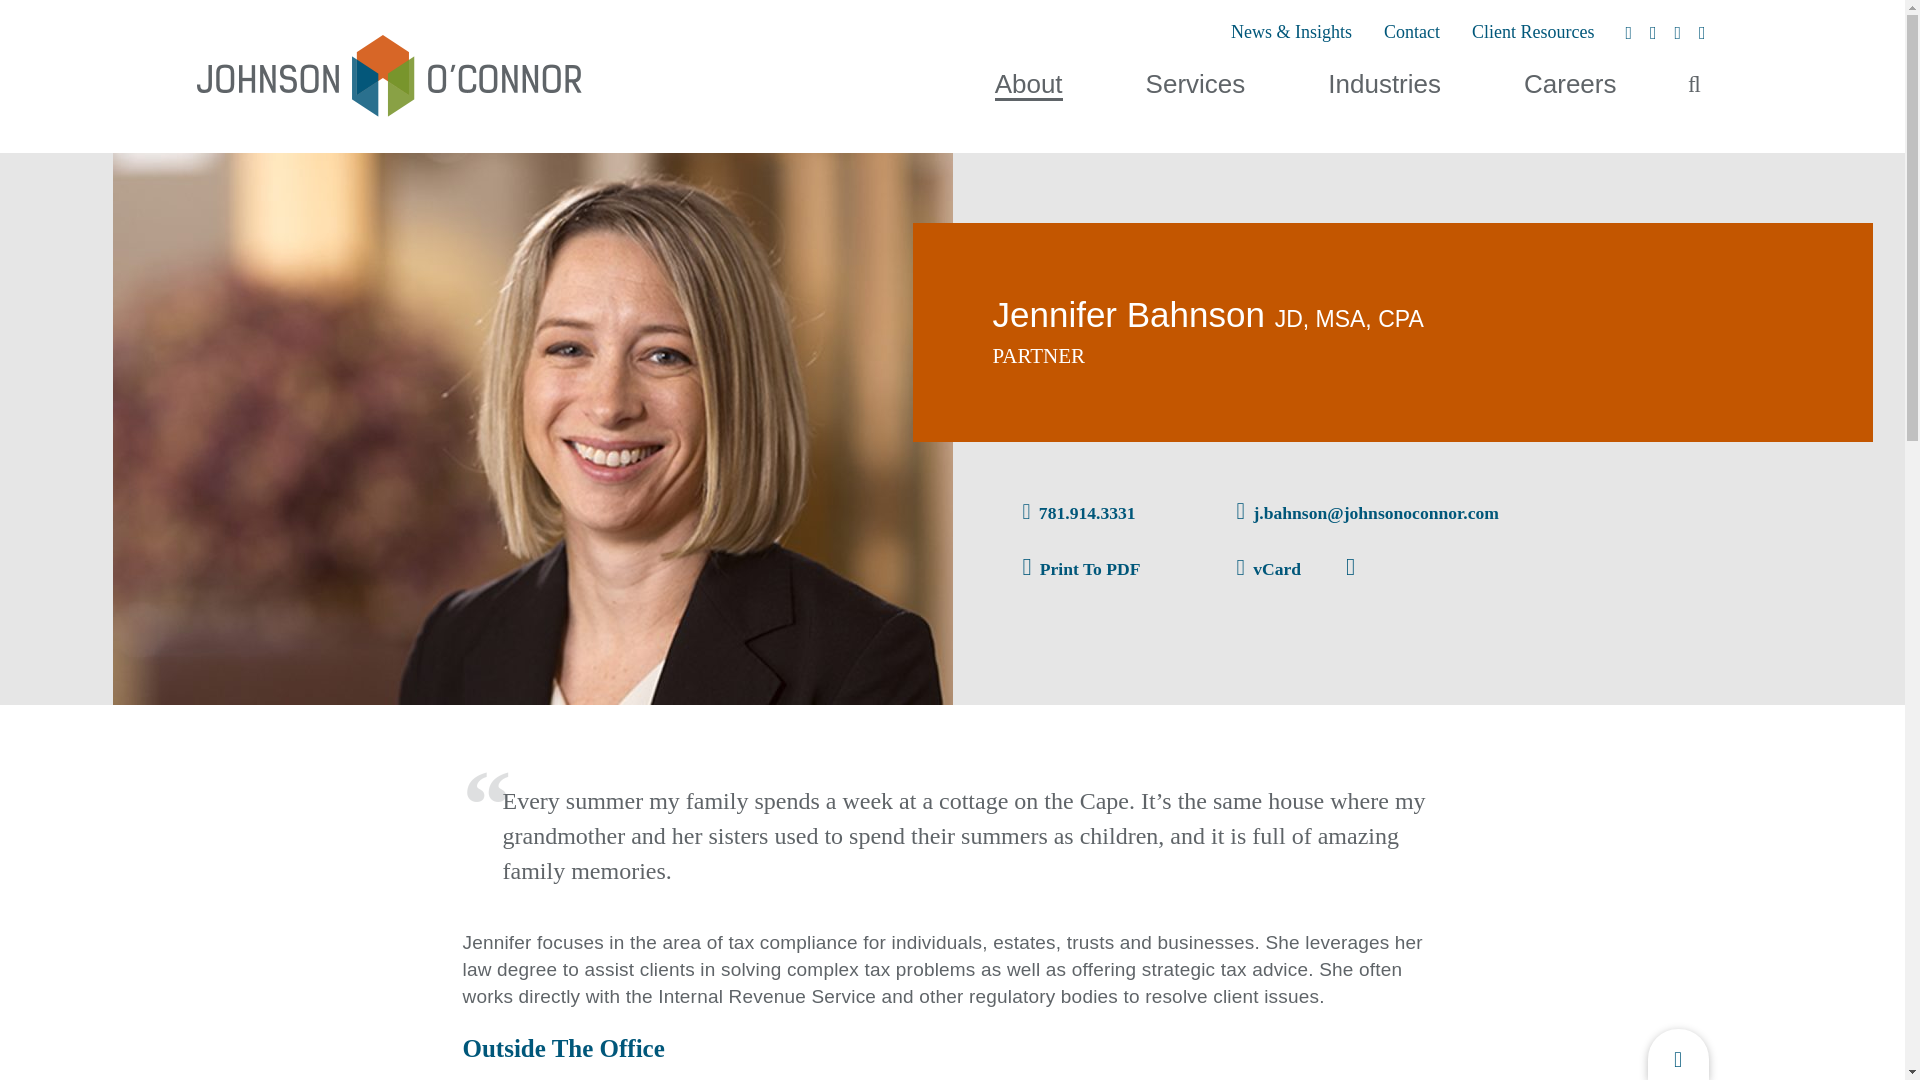  Describe the element at coordinates (1412, 32) in the screenshot. I see `Contact` at that location.